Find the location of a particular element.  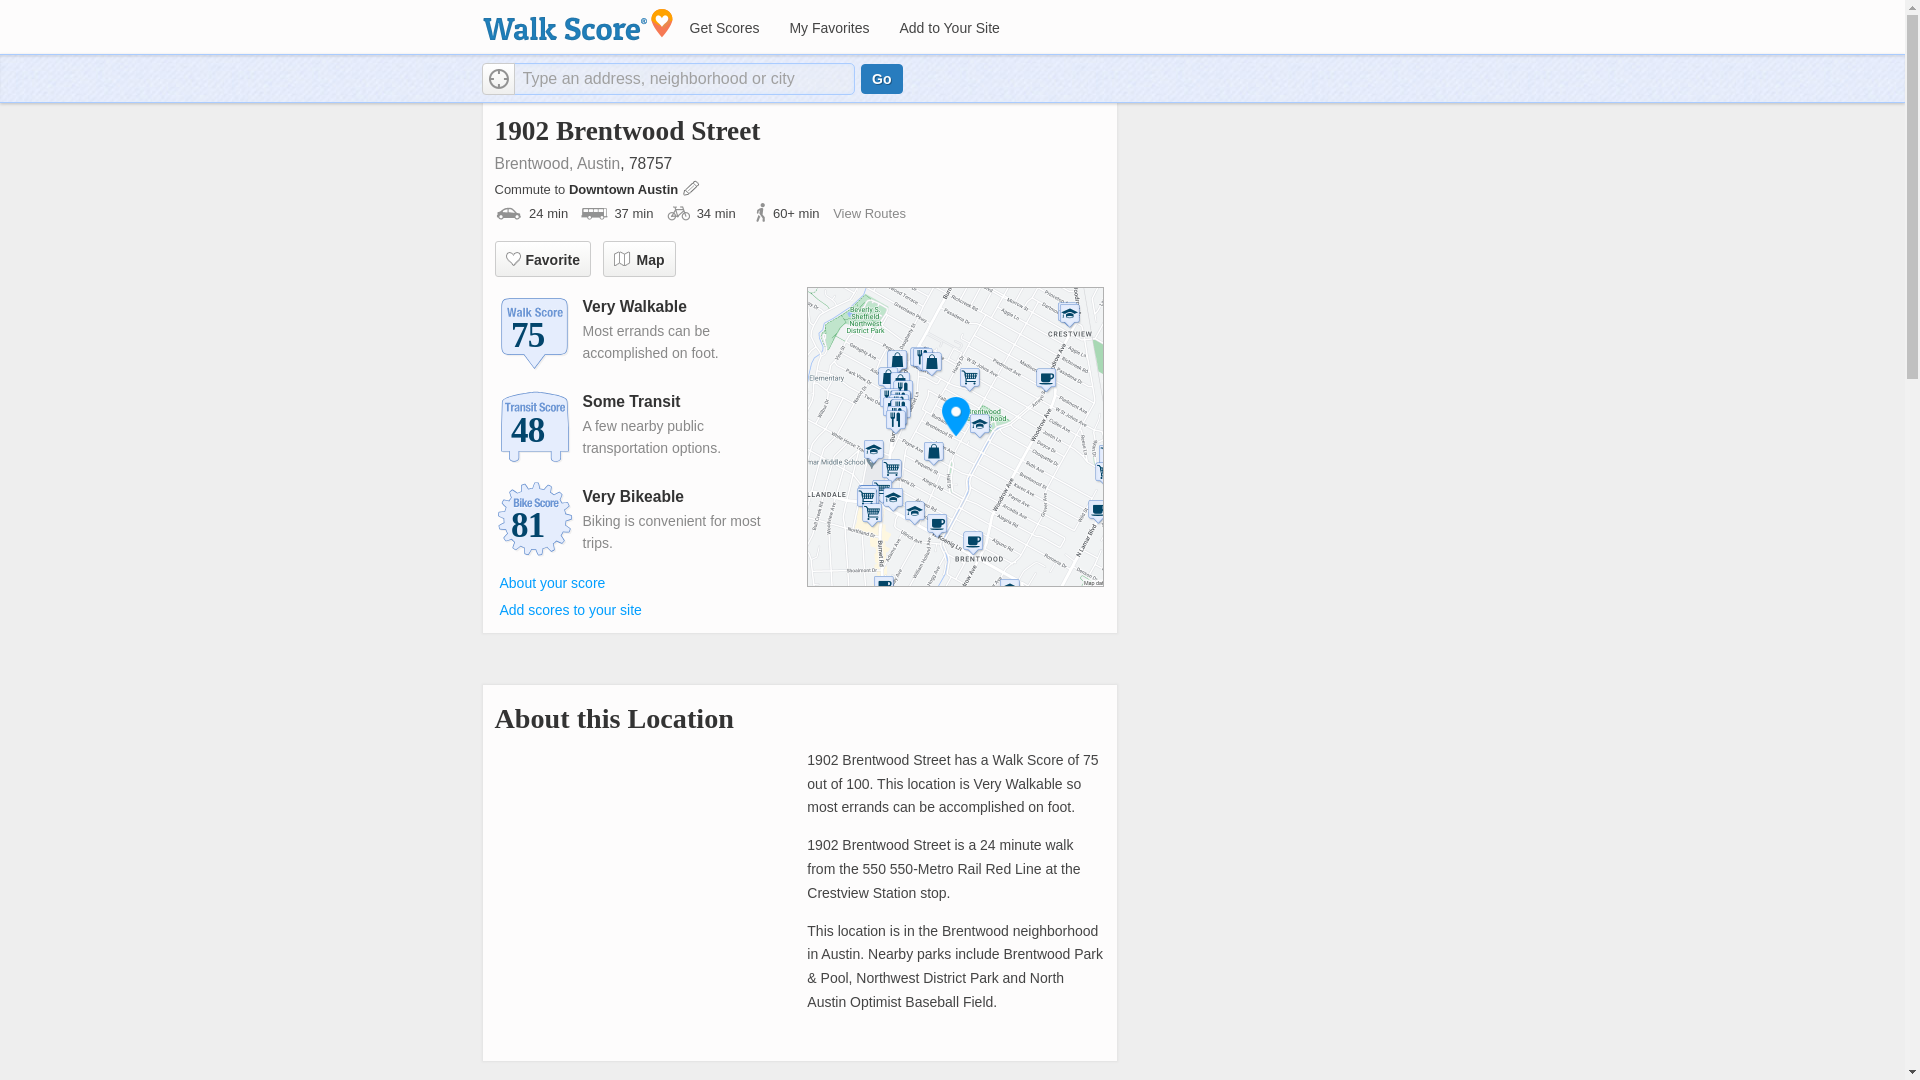

Get Scores is located at coordinates (723, 28).